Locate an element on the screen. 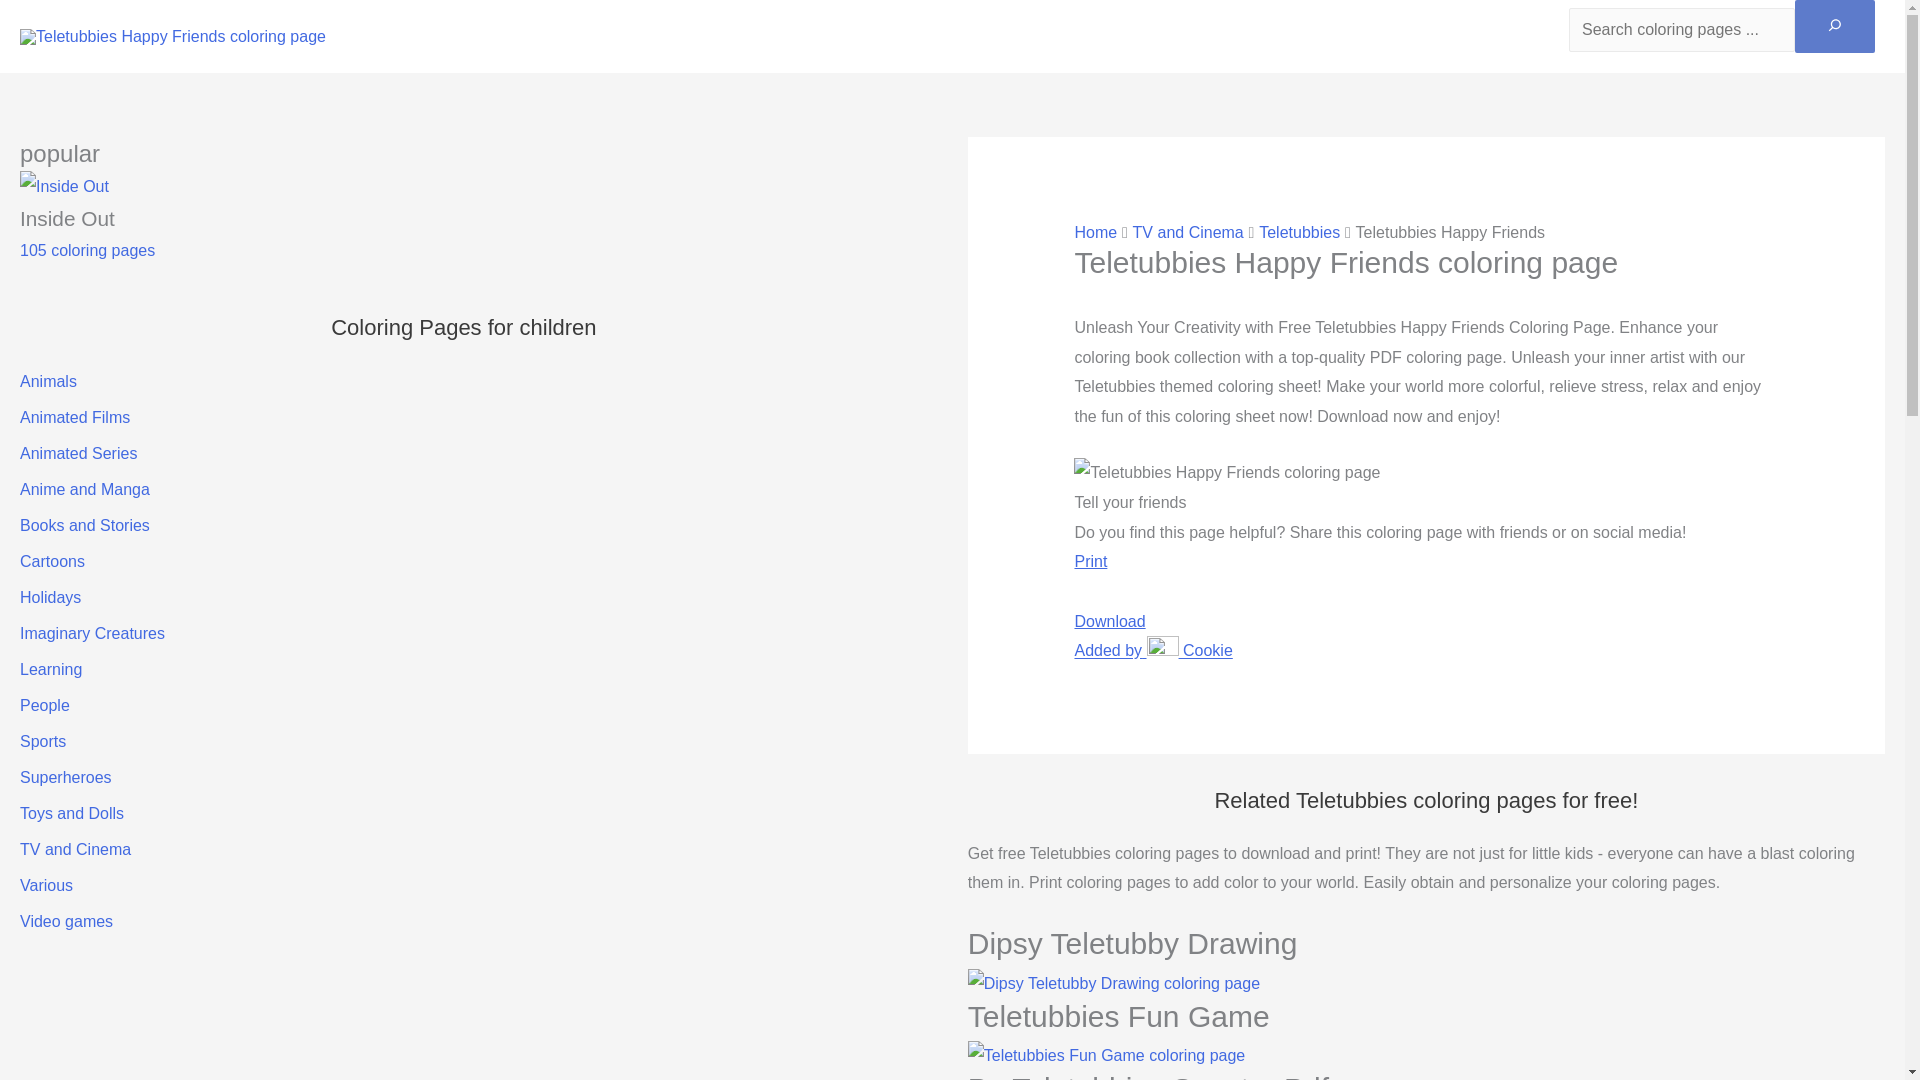  Various is located at coordinates (46, 885).